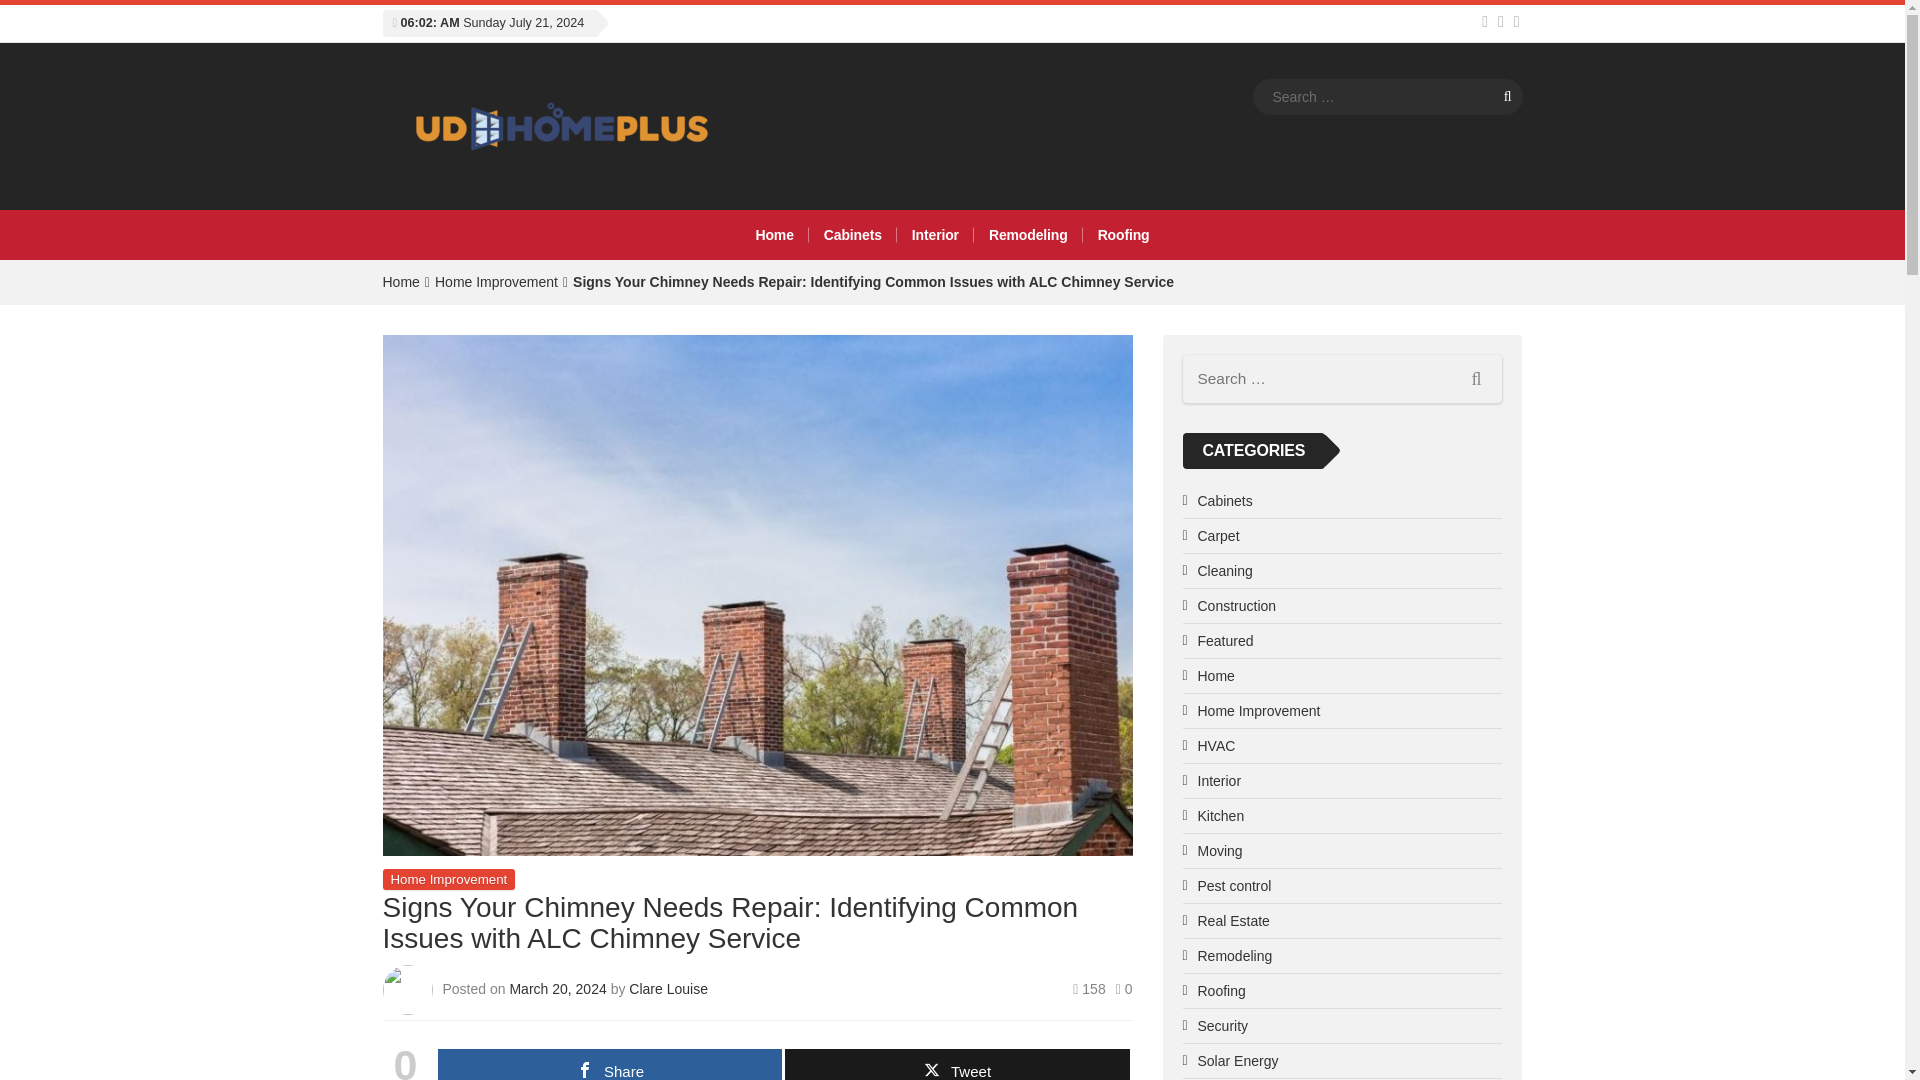 This screenshot has height=1080, width=1920. What do you see at coordinates (1124, 234) in the screenshot?
I see `Roofing` at bounding box center [1124, 234].